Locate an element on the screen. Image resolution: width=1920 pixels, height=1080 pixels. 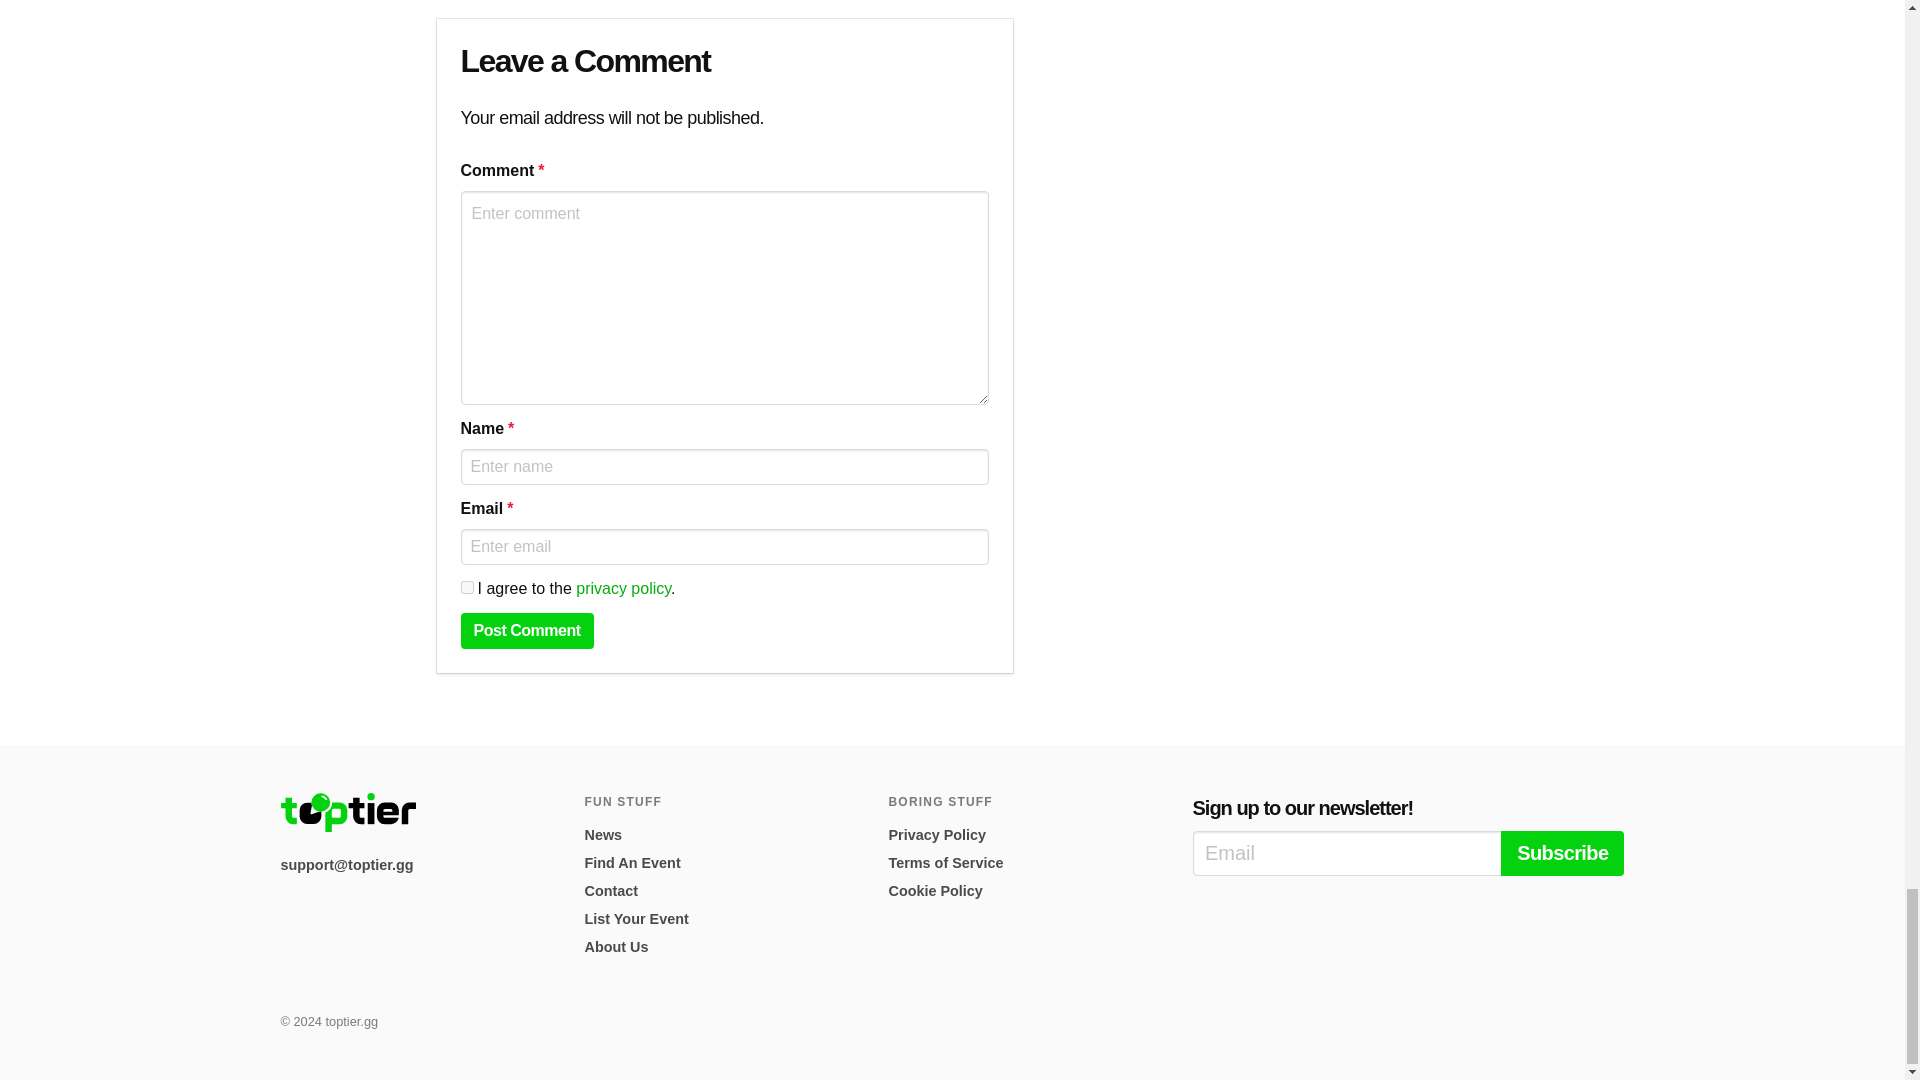
Post Comment is located at coordinates (526, 631).